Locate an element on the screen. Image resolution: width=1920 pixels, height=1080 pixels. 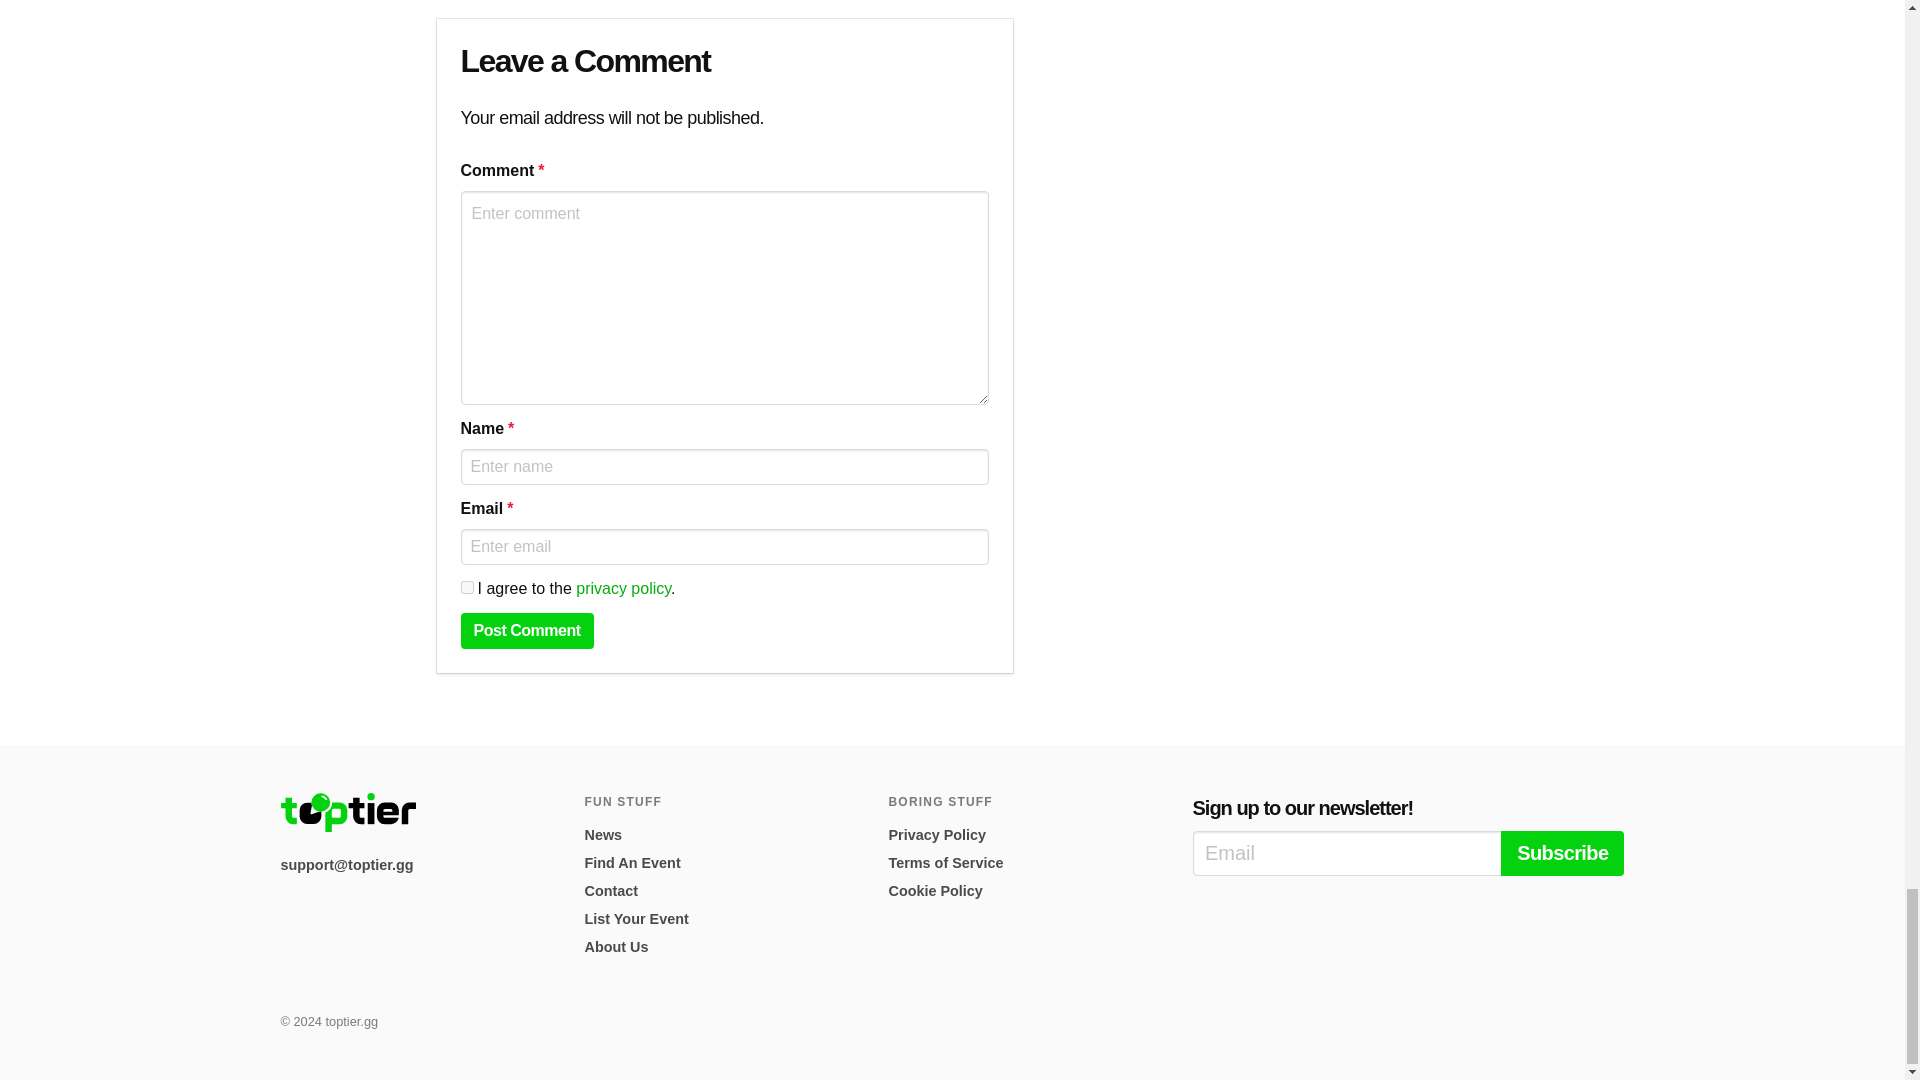
Post Comment is located at coordinates (526, 631).